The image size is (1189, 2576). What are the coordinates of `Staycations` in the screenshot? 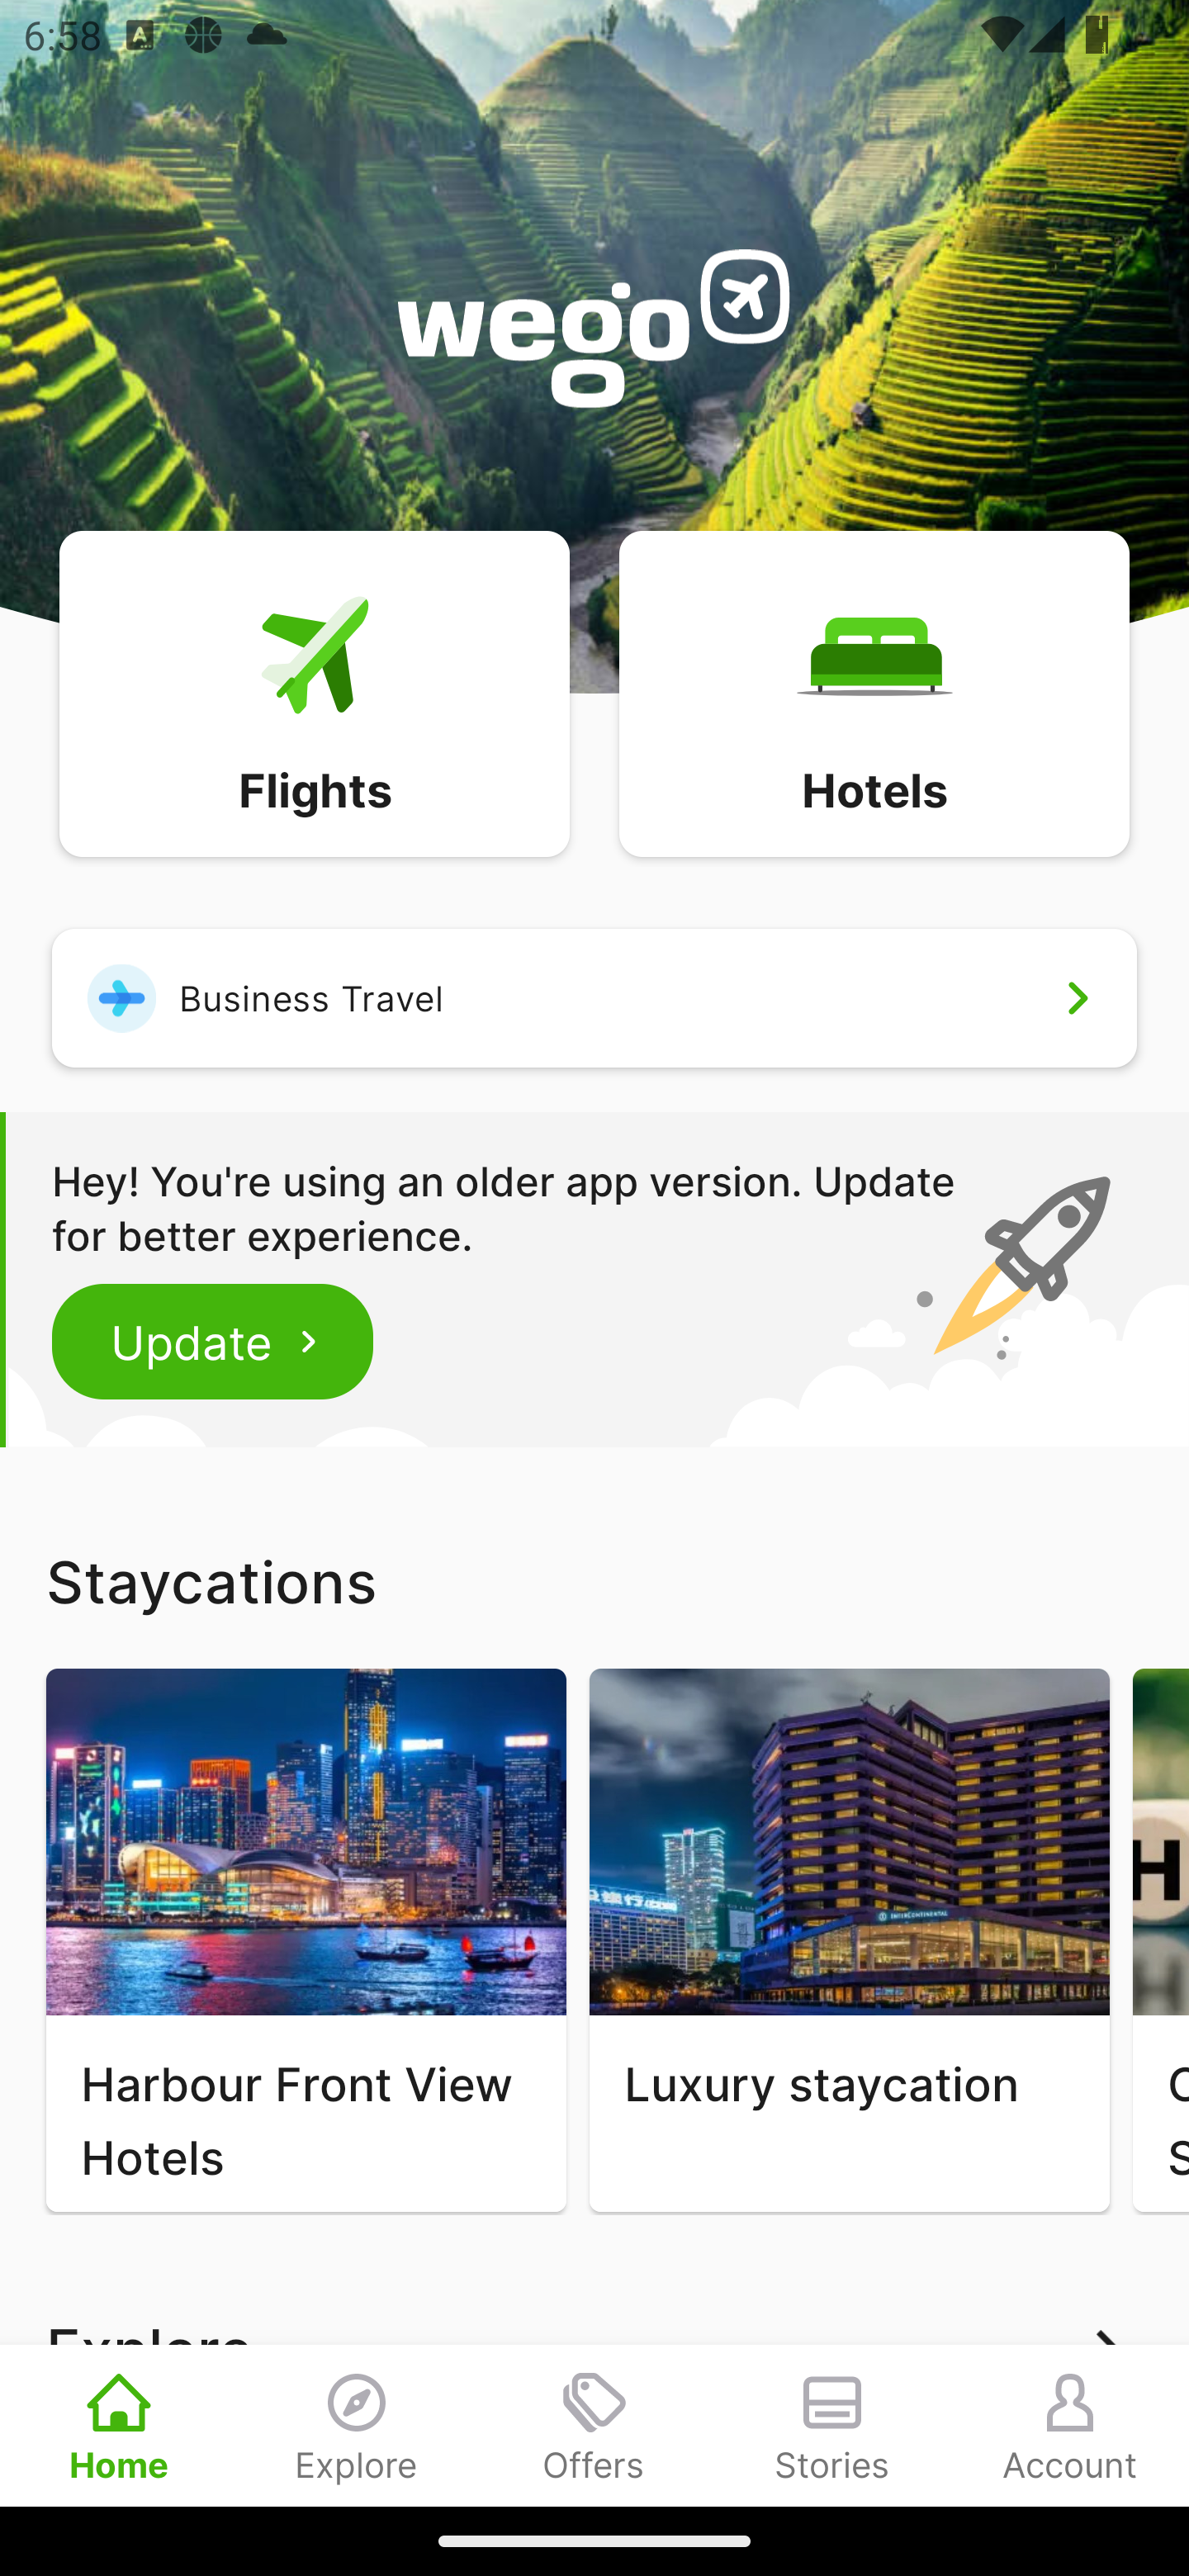 It's located at (594, 1581).